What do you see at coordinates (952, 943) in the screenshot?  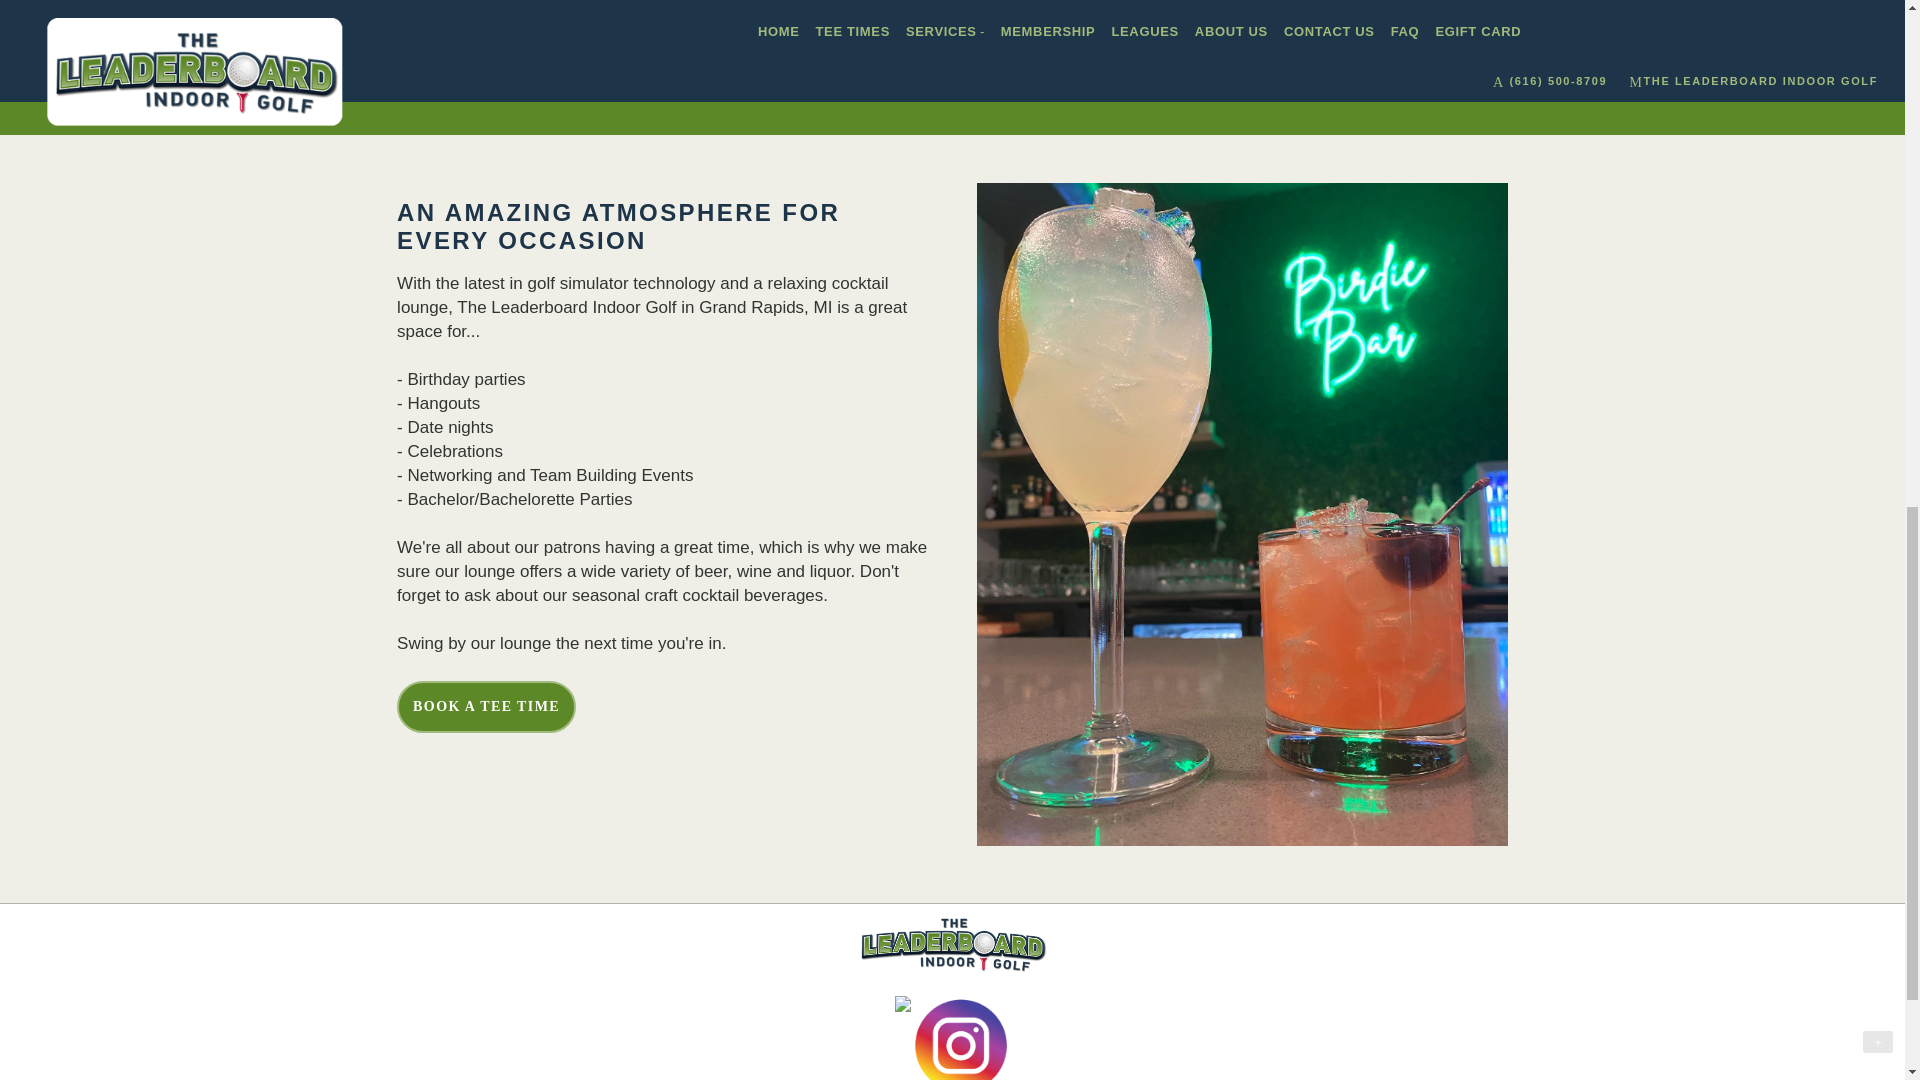 I see `The Leaderboard Indoor Golf` at bounding box center [952, 943].